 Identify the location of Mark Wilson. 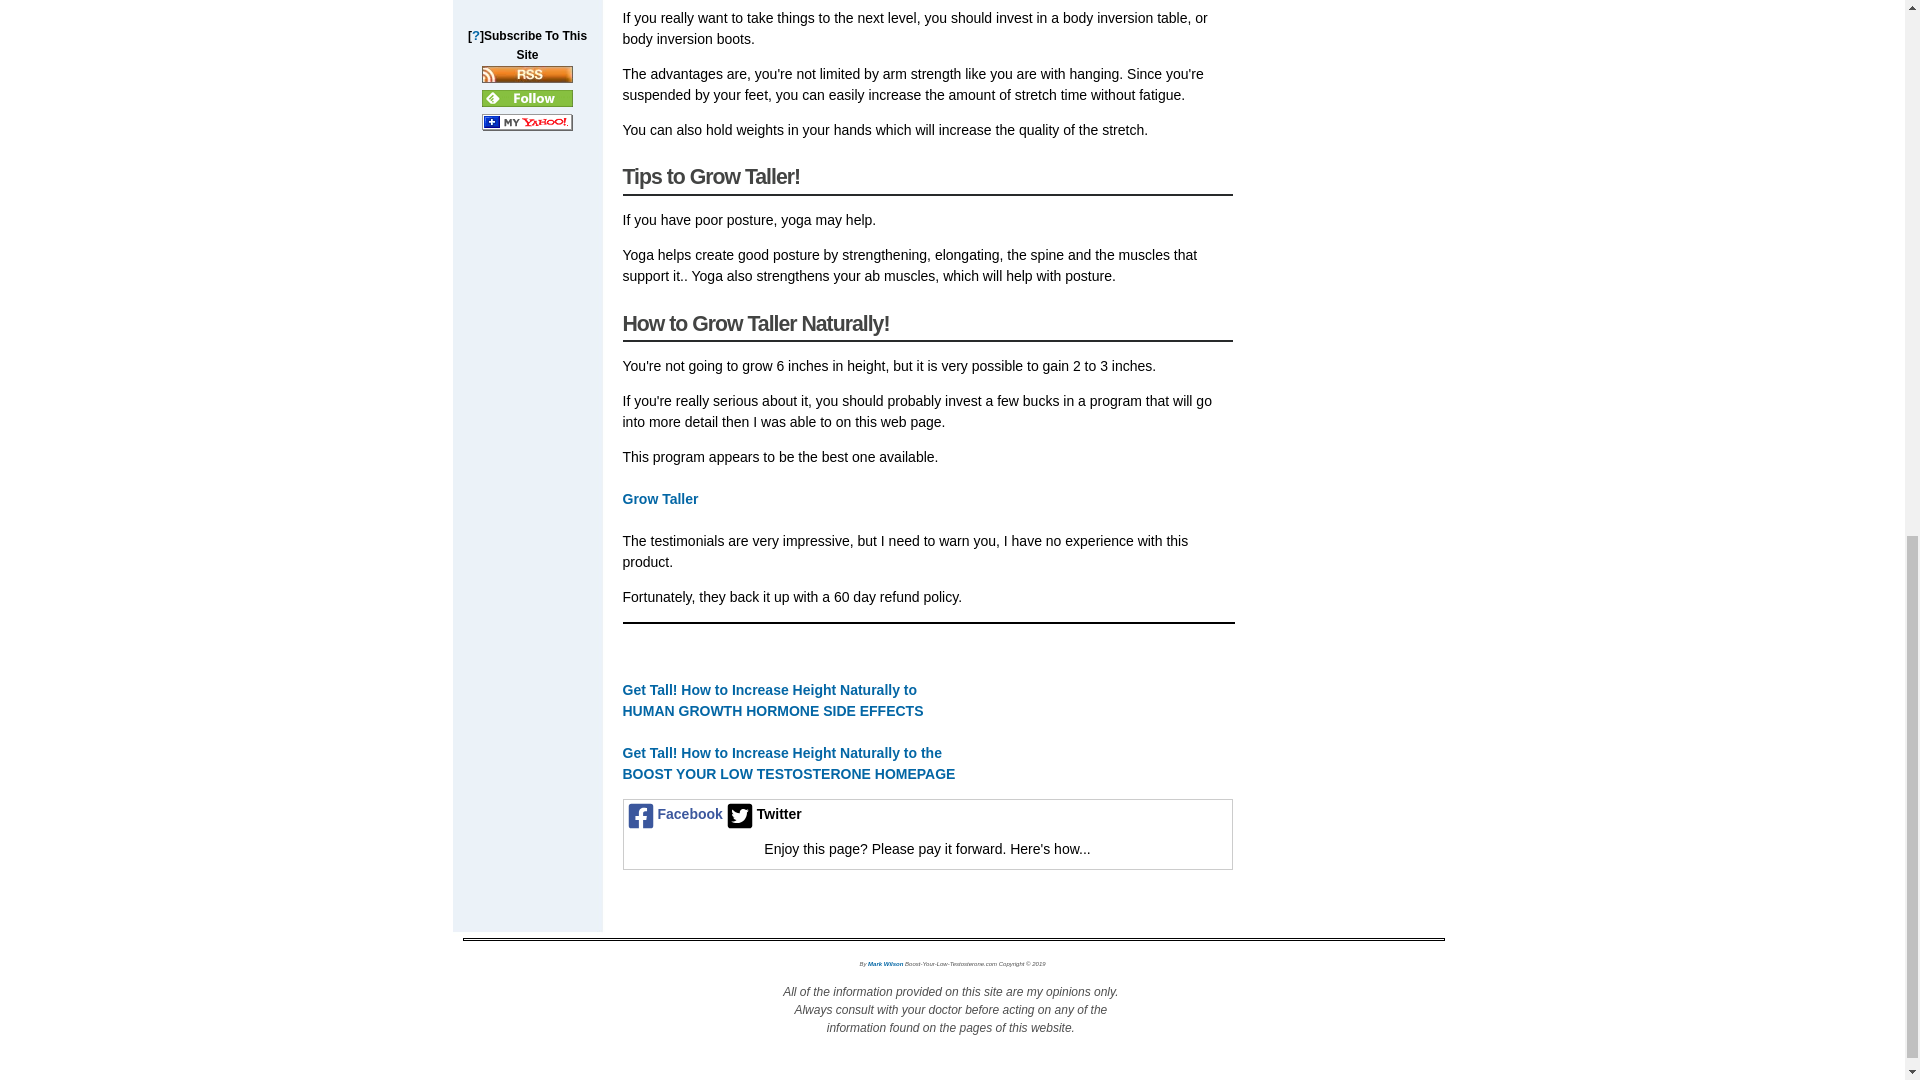
(884, 961).